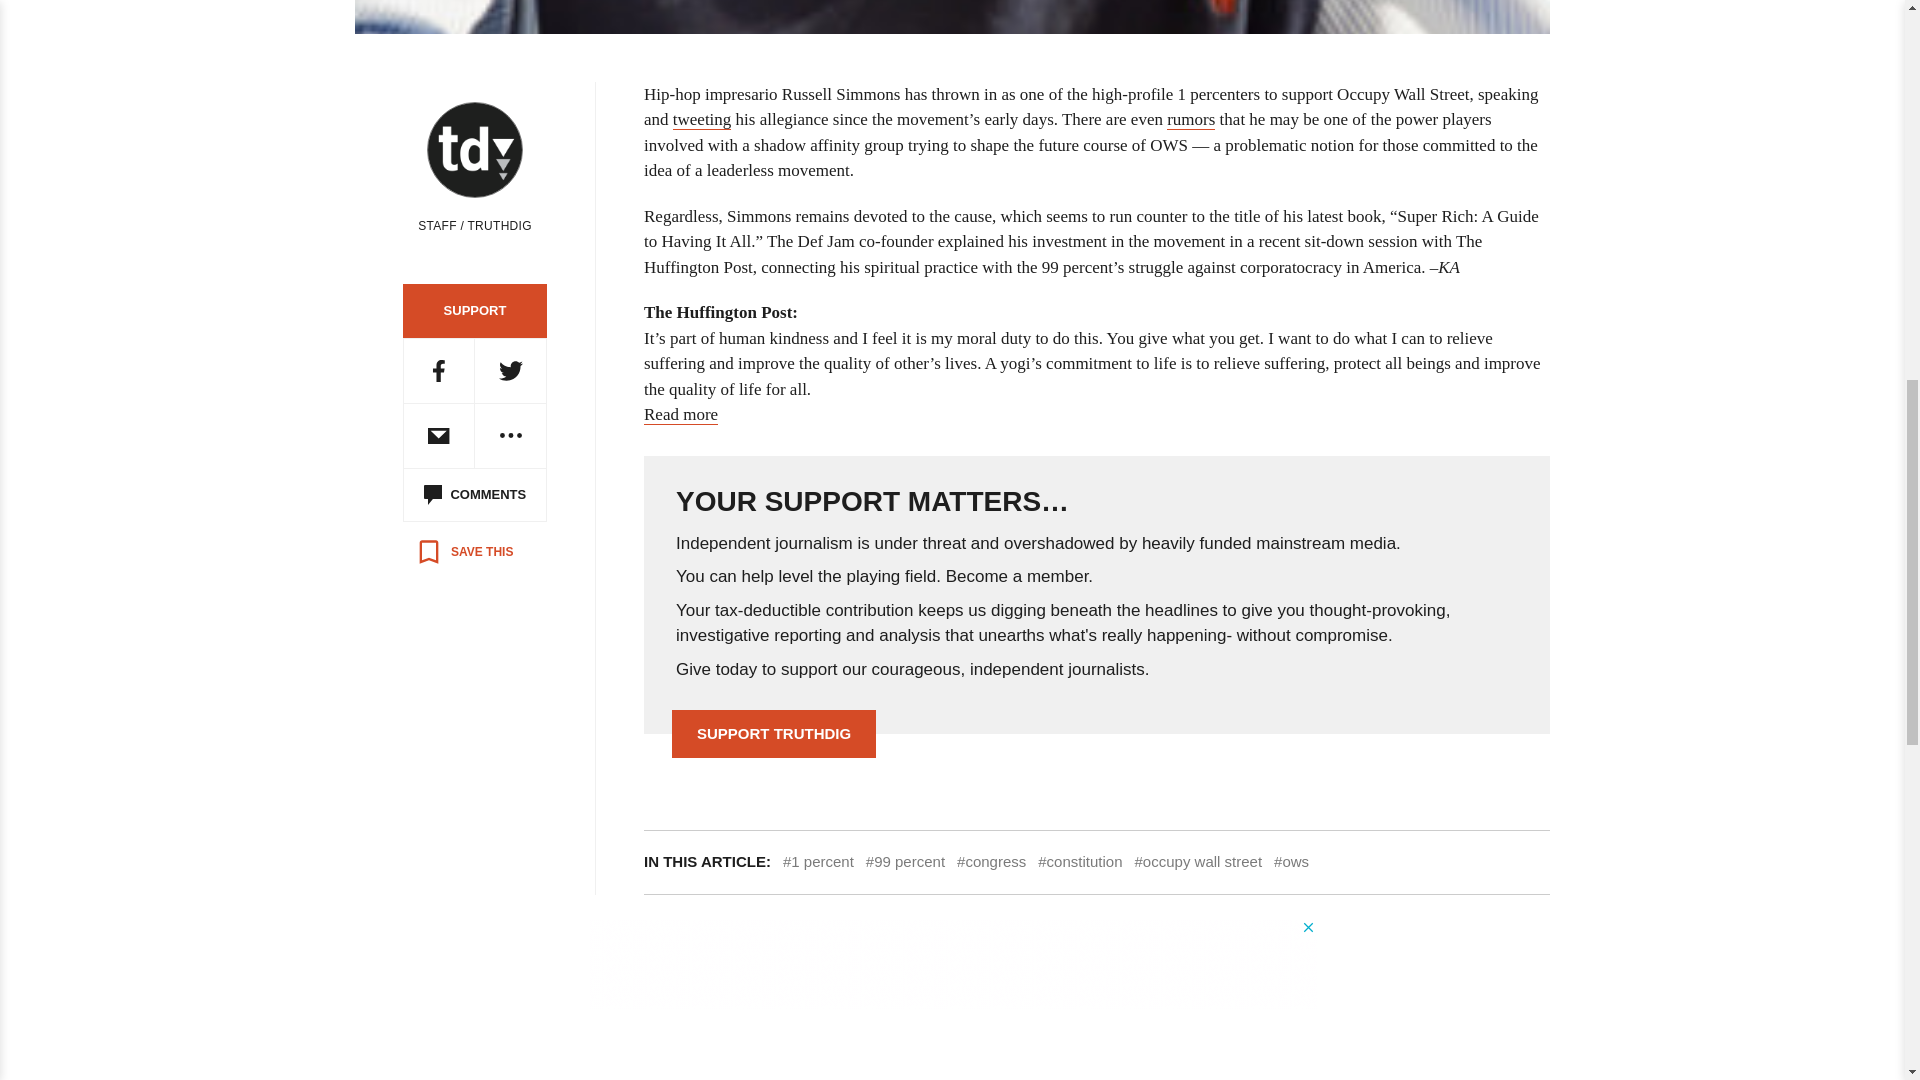 This screenshot has height=1080, width=1920. I want to click on 3rd party ad content, so click(951, 964).